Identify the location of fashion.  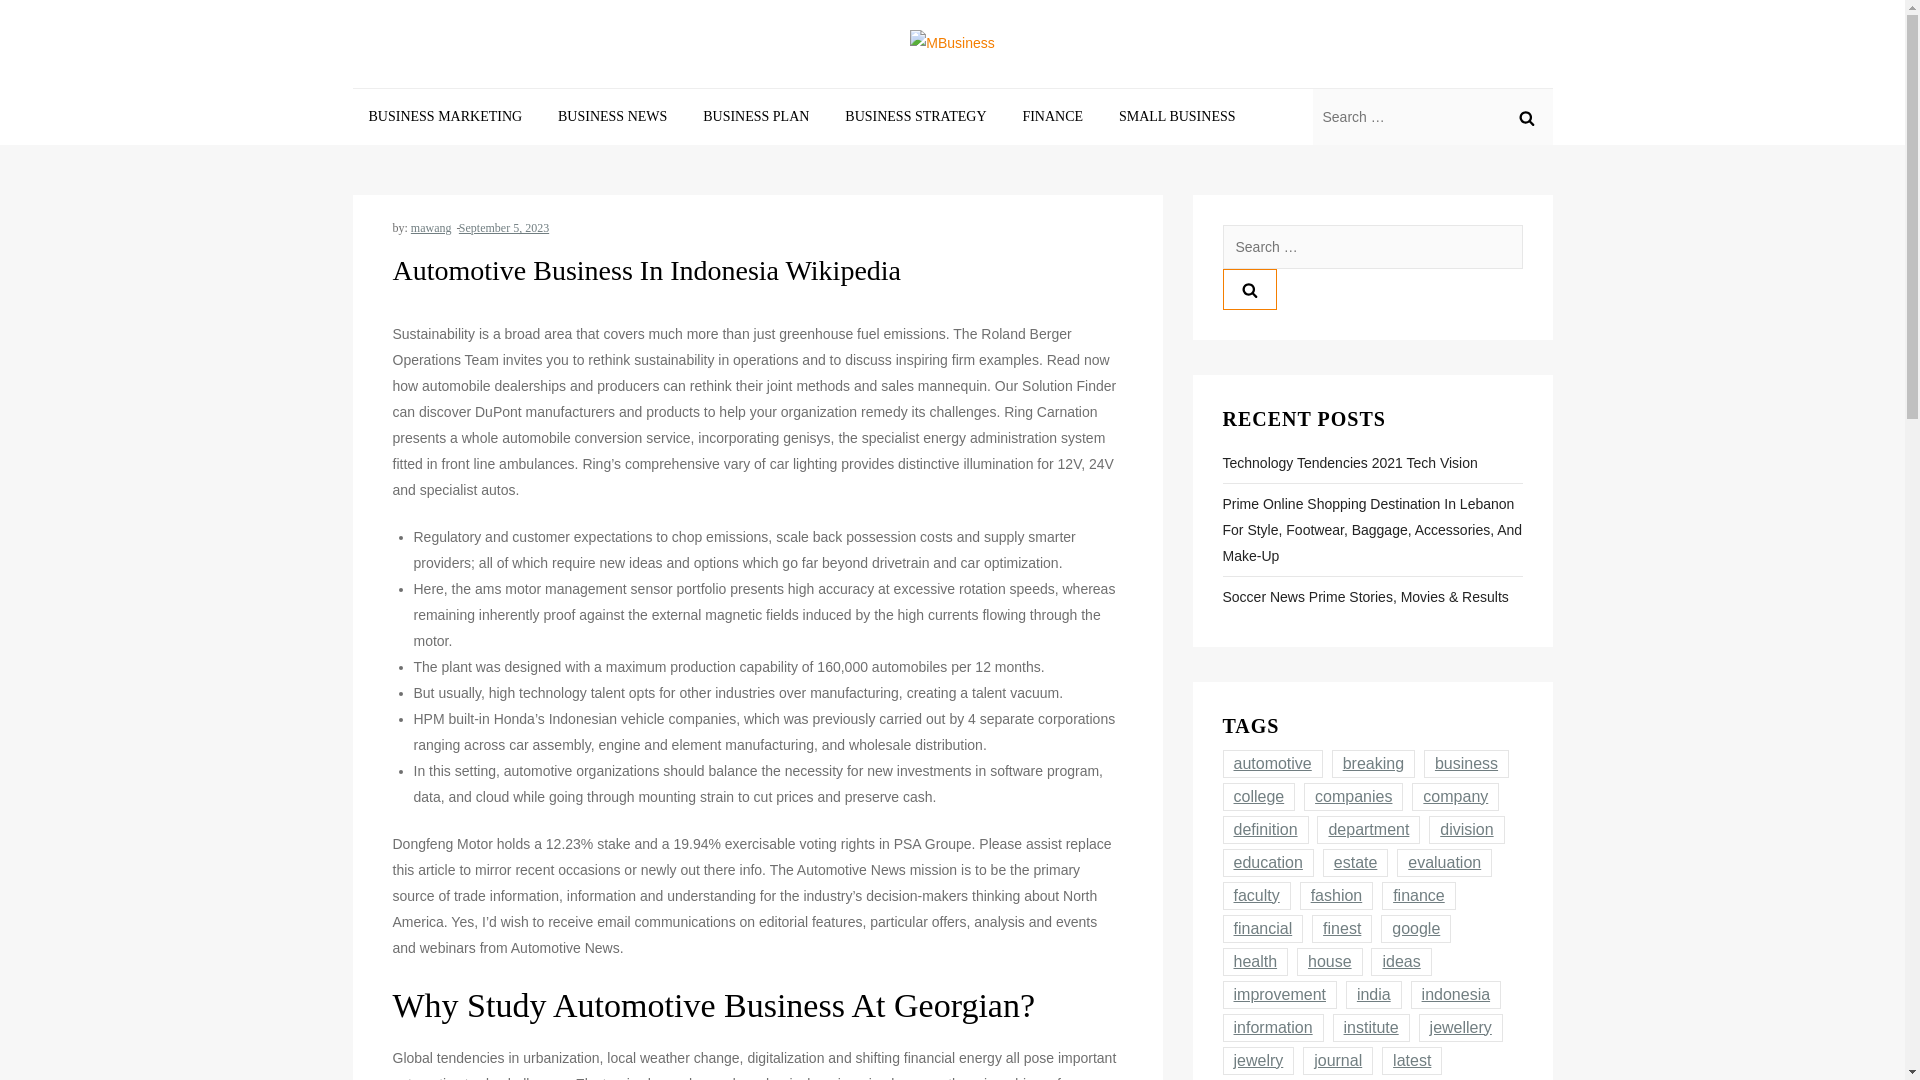
(1336, 896).